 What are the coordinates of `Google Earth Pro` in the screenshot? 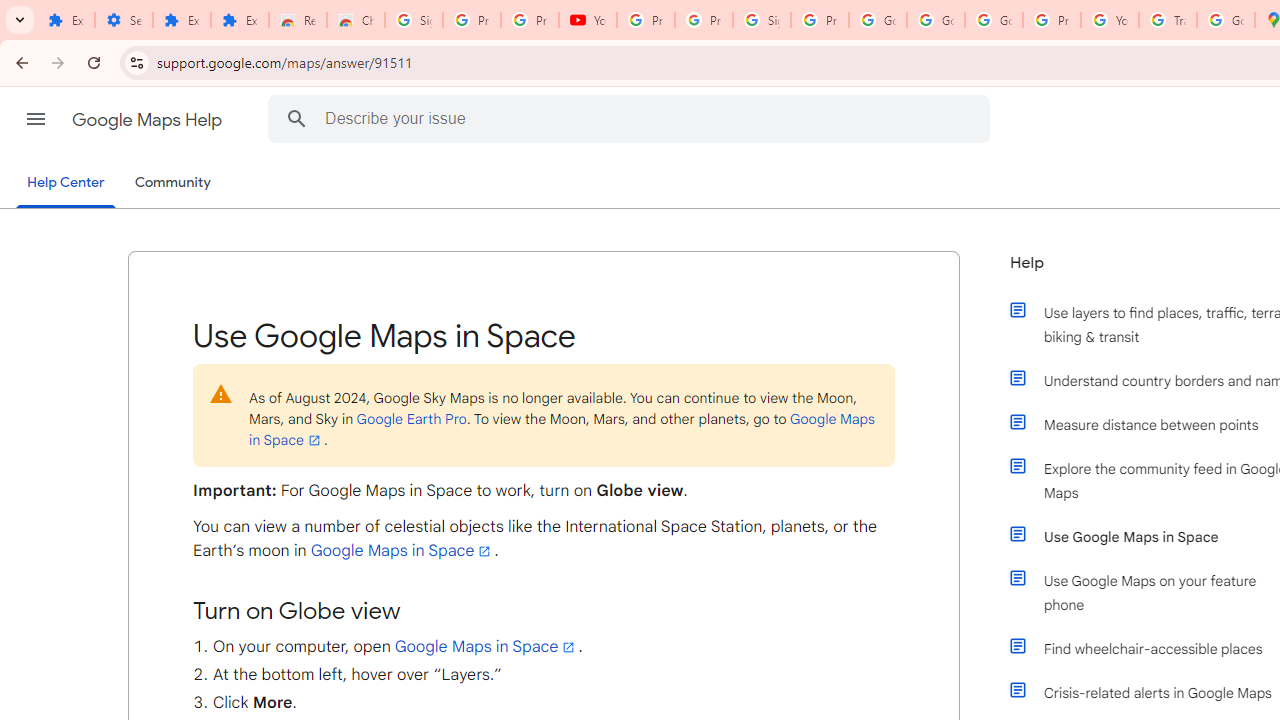 It's located at (411, 418).